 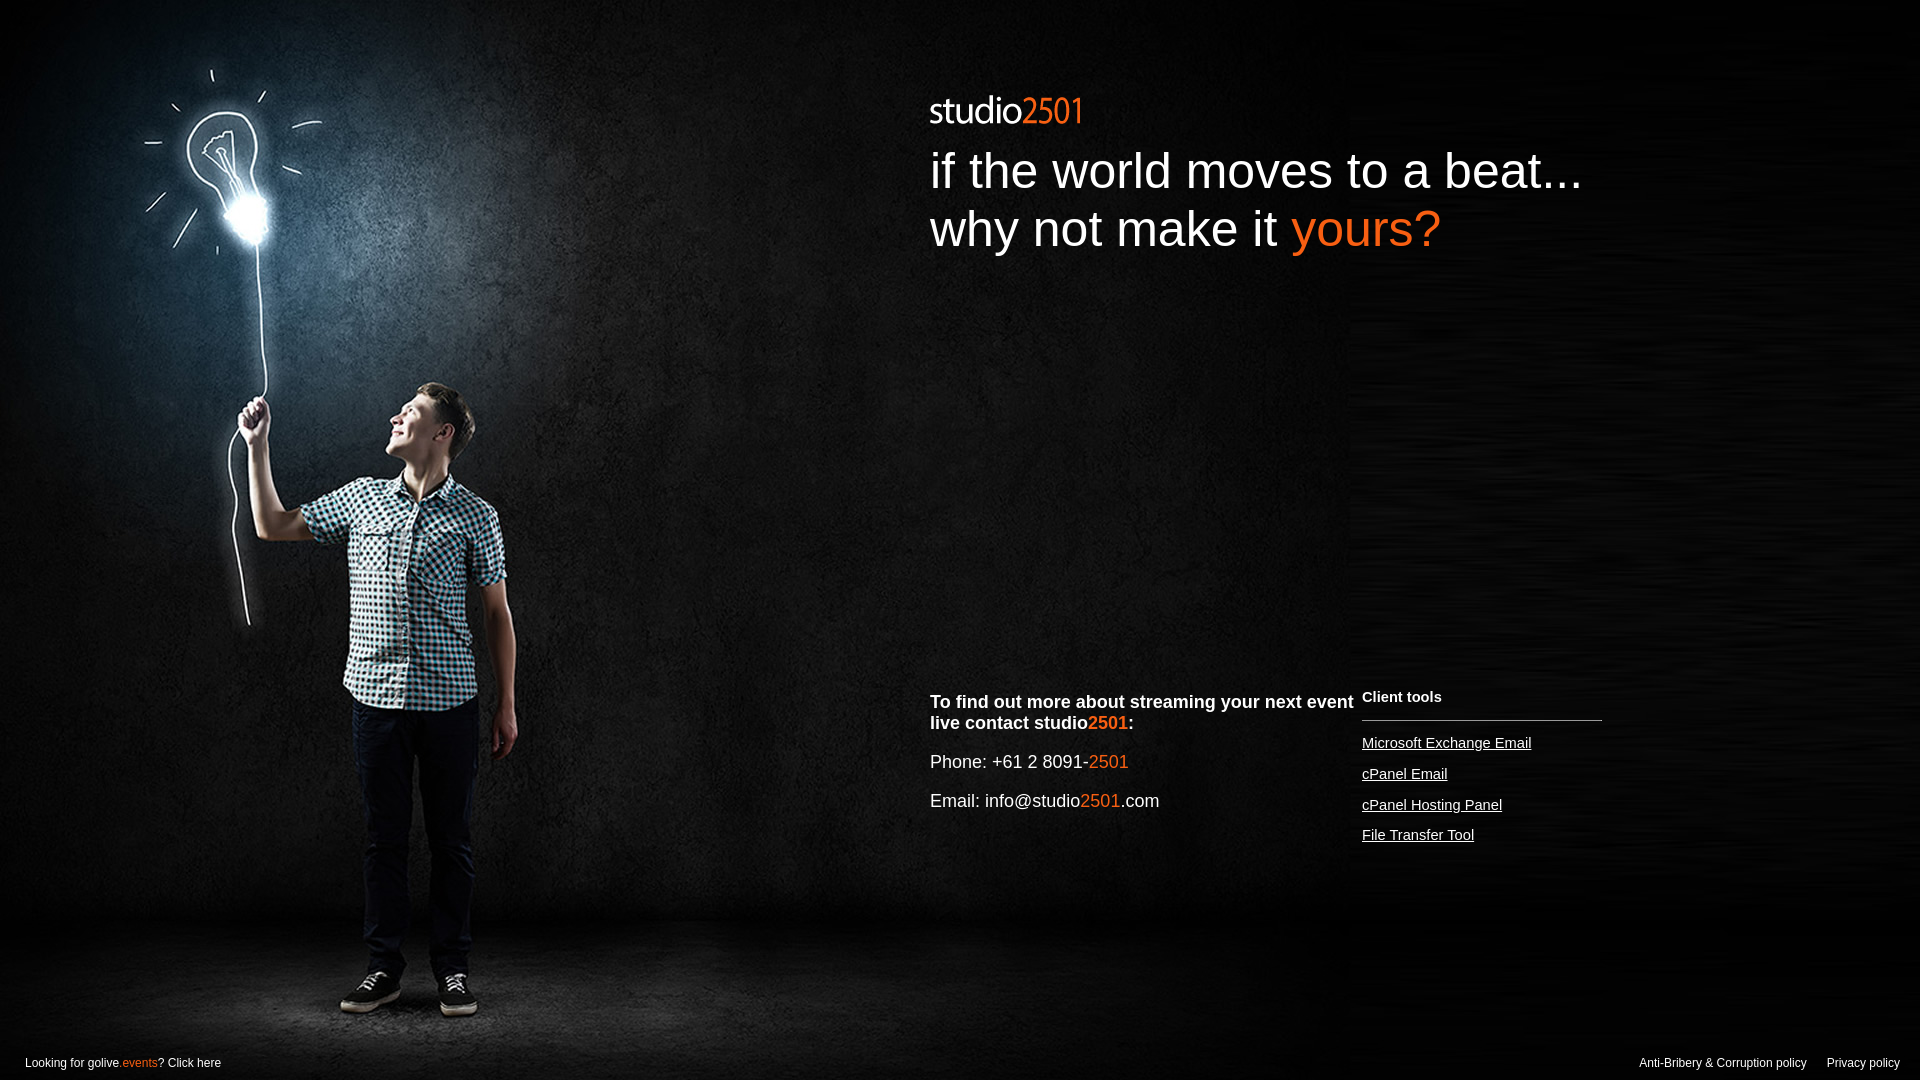 I want to click on cPanel Hosting Panel, so click(x=1432, y=805).